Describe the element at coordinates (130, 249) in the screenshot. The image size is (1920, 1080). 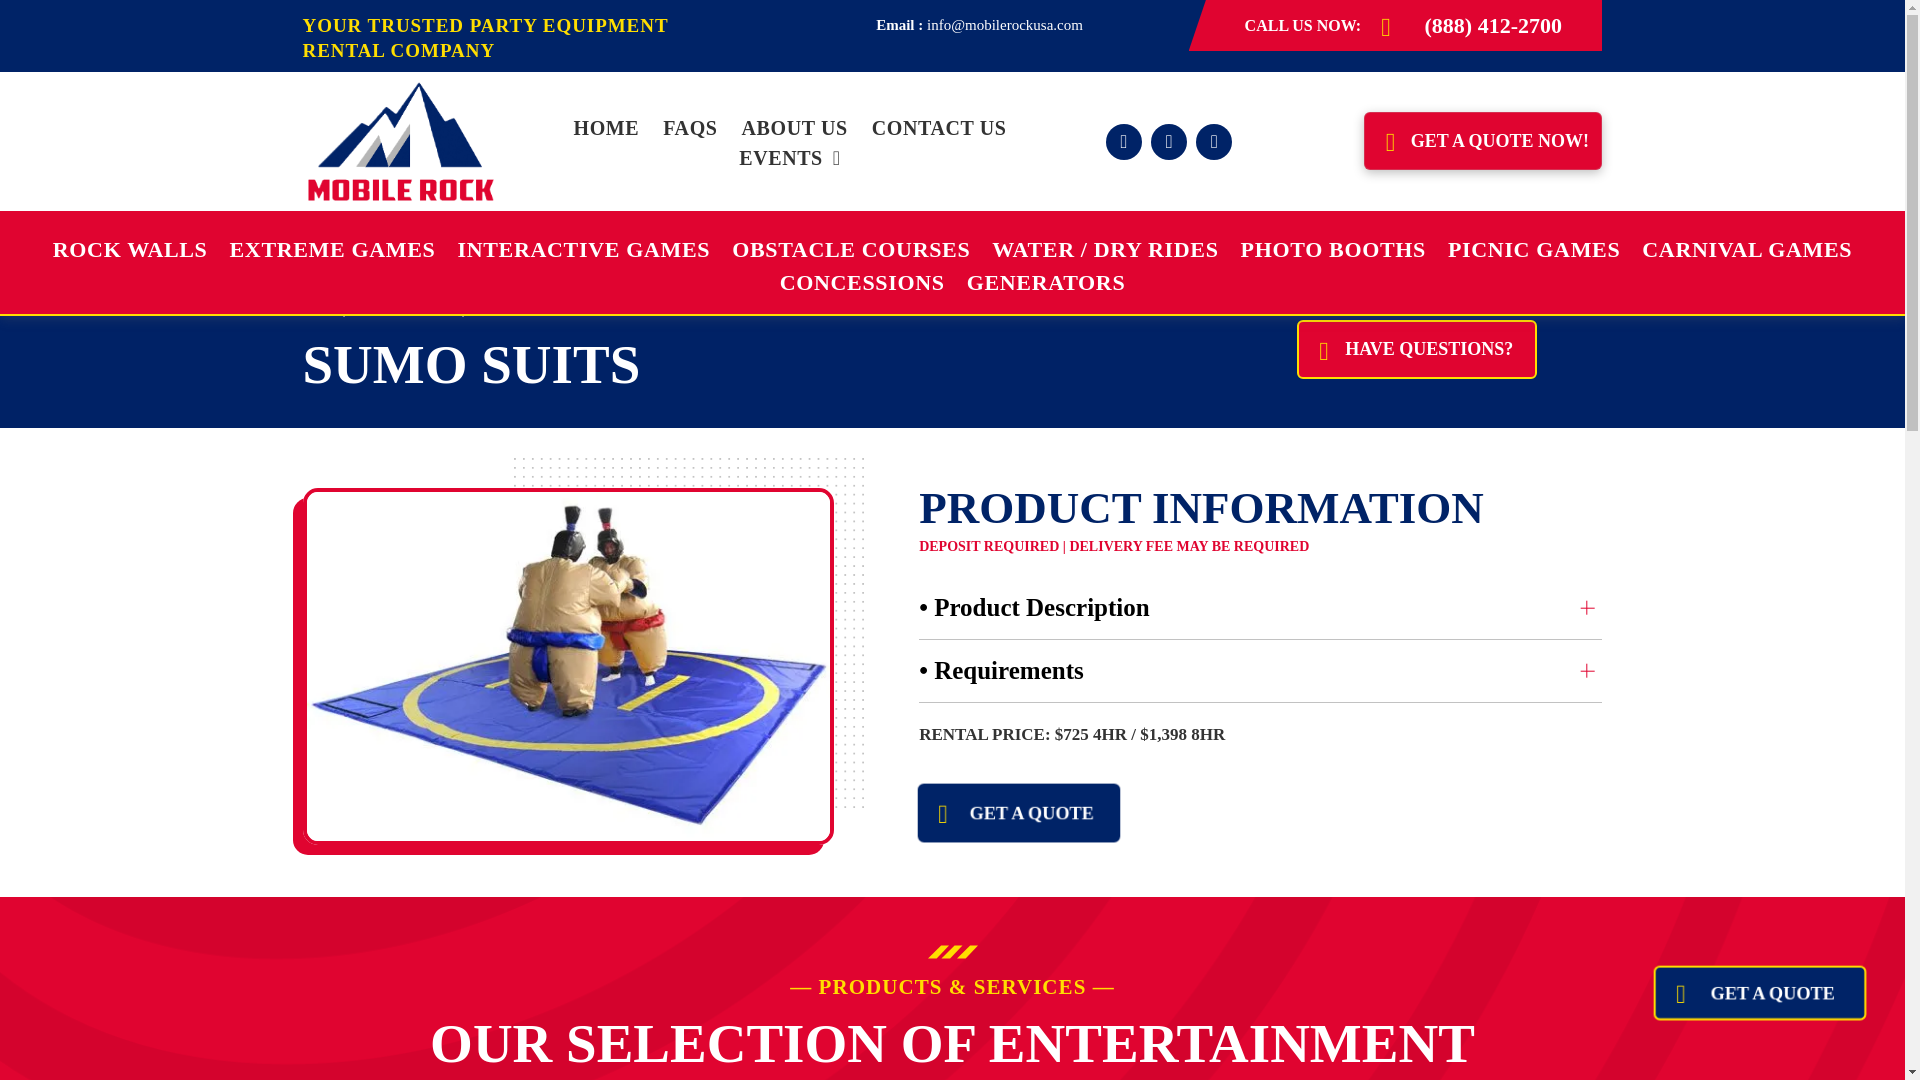
I see `ROCK WALLS` at that location.